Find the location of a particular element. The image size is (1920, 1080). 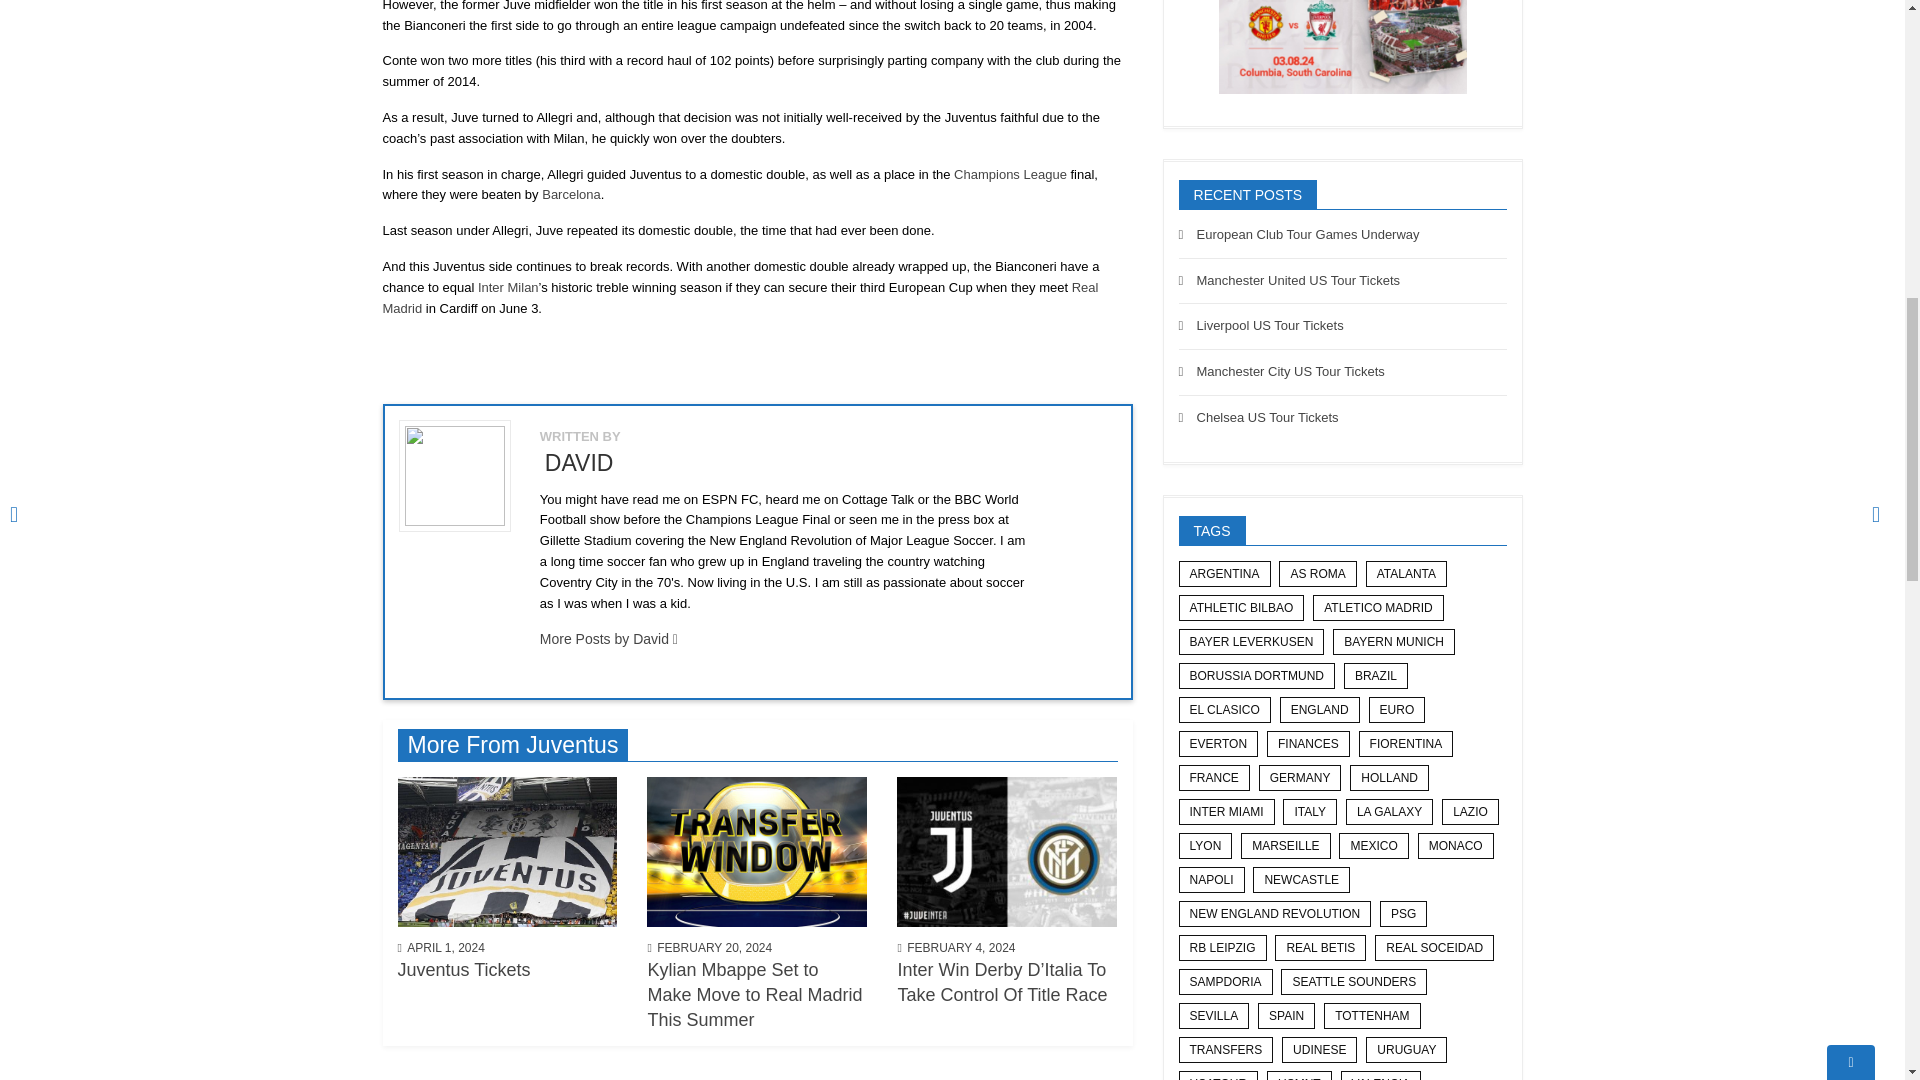

Inter Milan is located at coordinates (508, 286).